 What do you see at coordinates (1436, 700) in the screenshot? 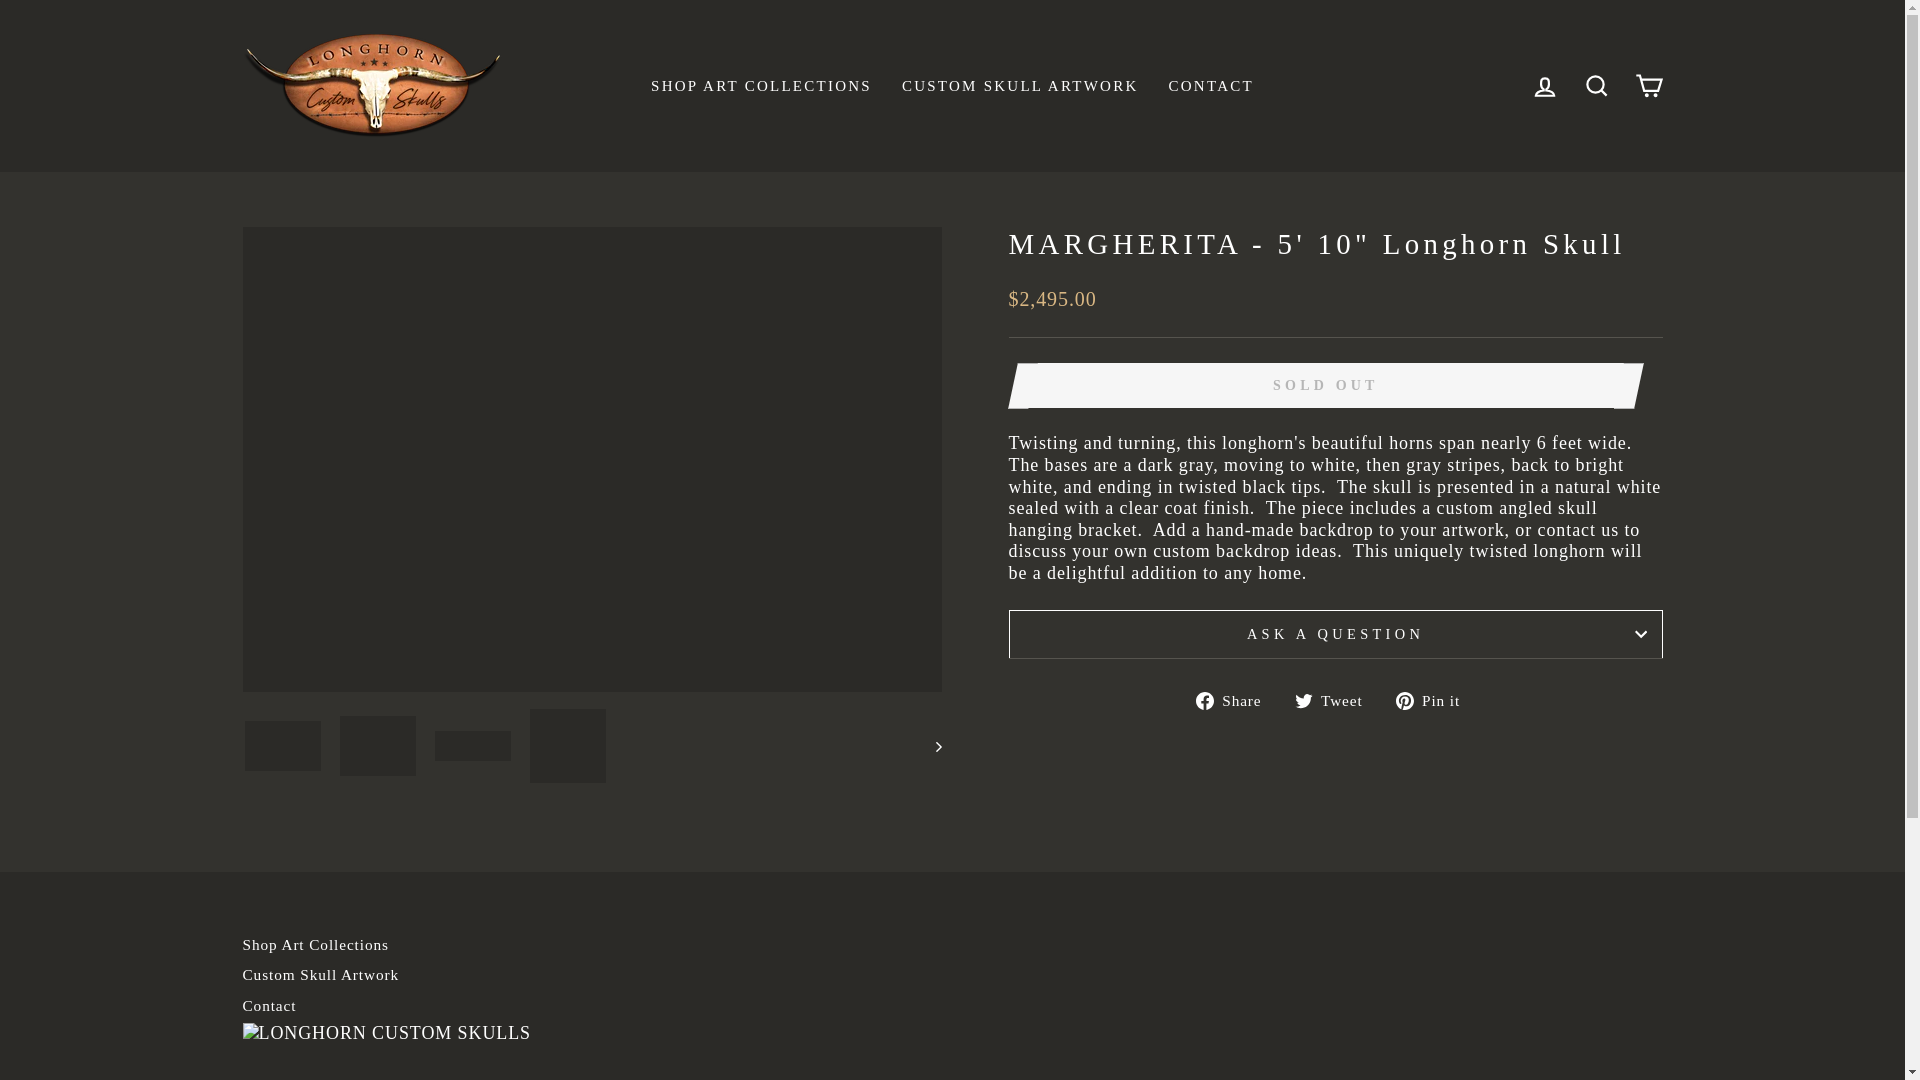
I see `Pin on Pinterest` at bounding box center [1436, 700].